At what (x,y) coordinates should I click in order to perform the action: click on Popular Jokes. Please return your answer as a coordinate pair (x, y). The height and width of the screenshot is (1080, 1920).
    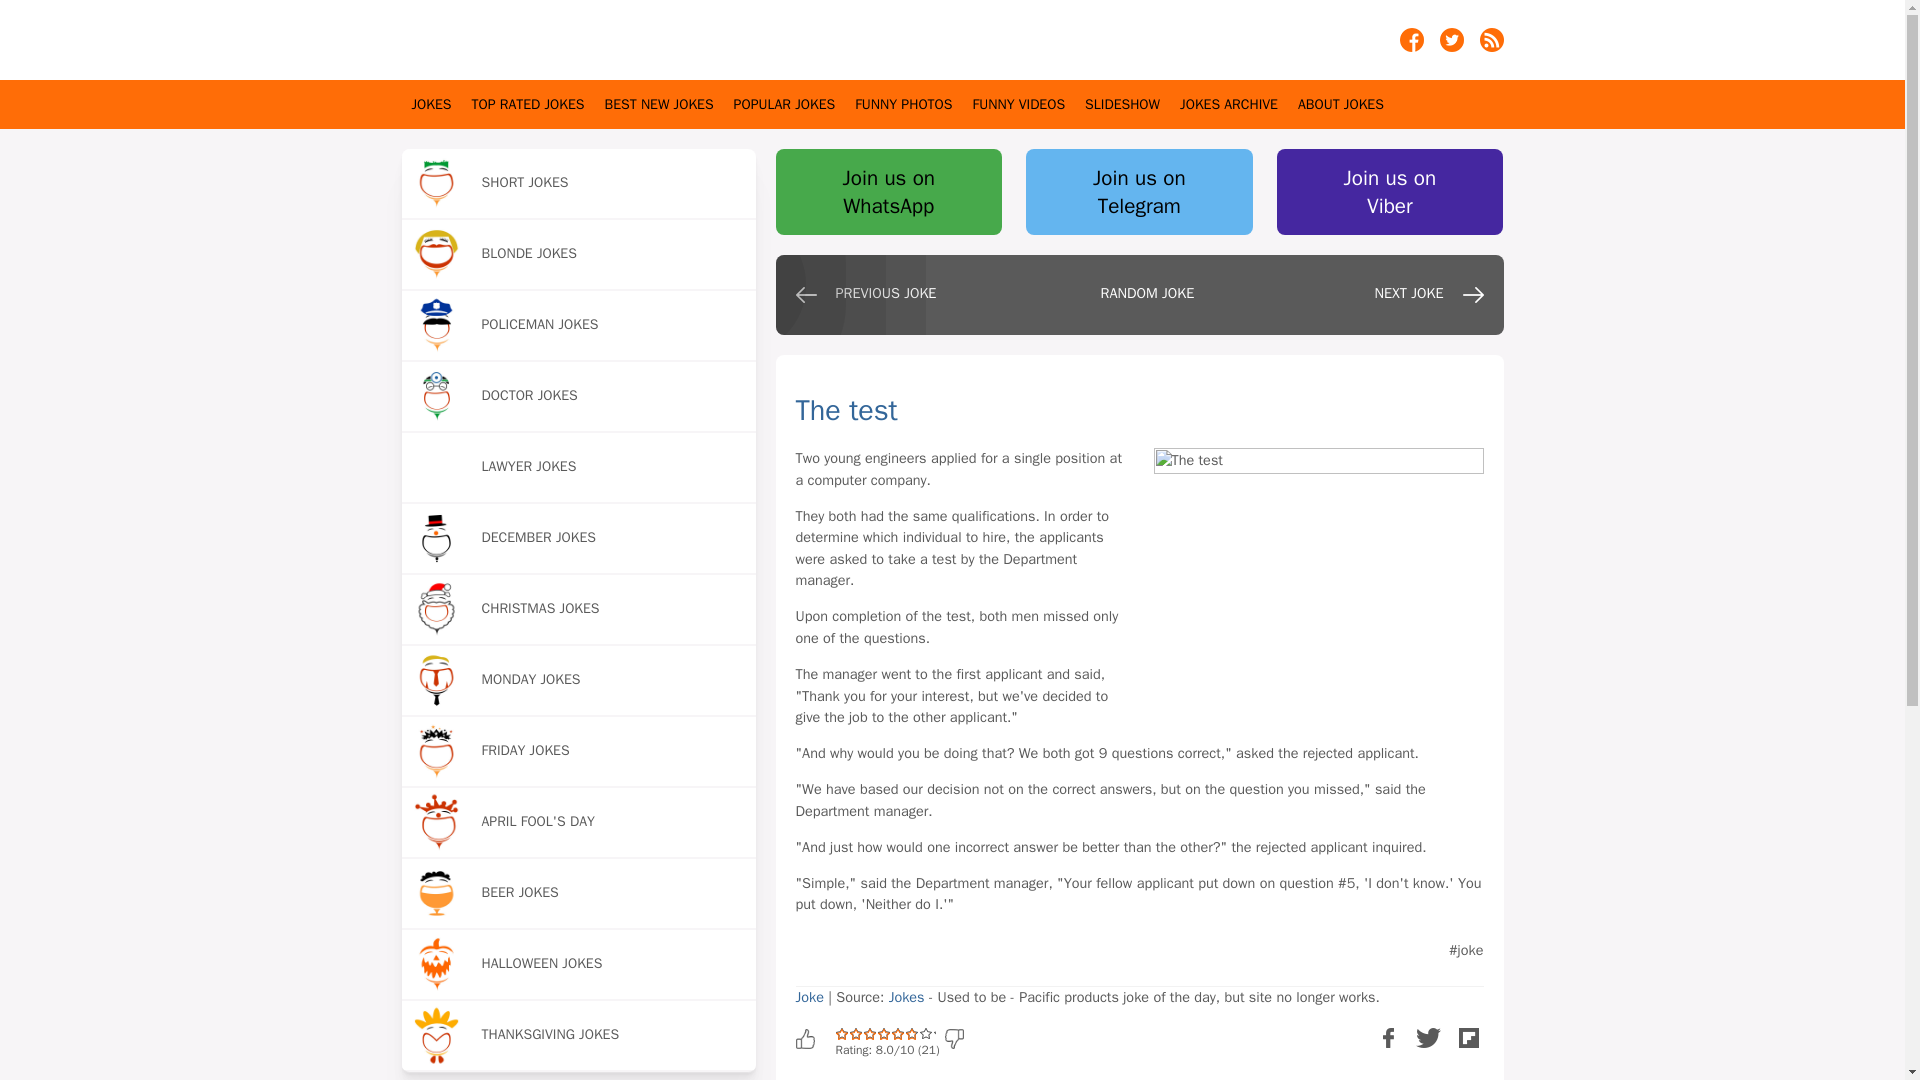
    Looking at the image, I should click on (784, 104).